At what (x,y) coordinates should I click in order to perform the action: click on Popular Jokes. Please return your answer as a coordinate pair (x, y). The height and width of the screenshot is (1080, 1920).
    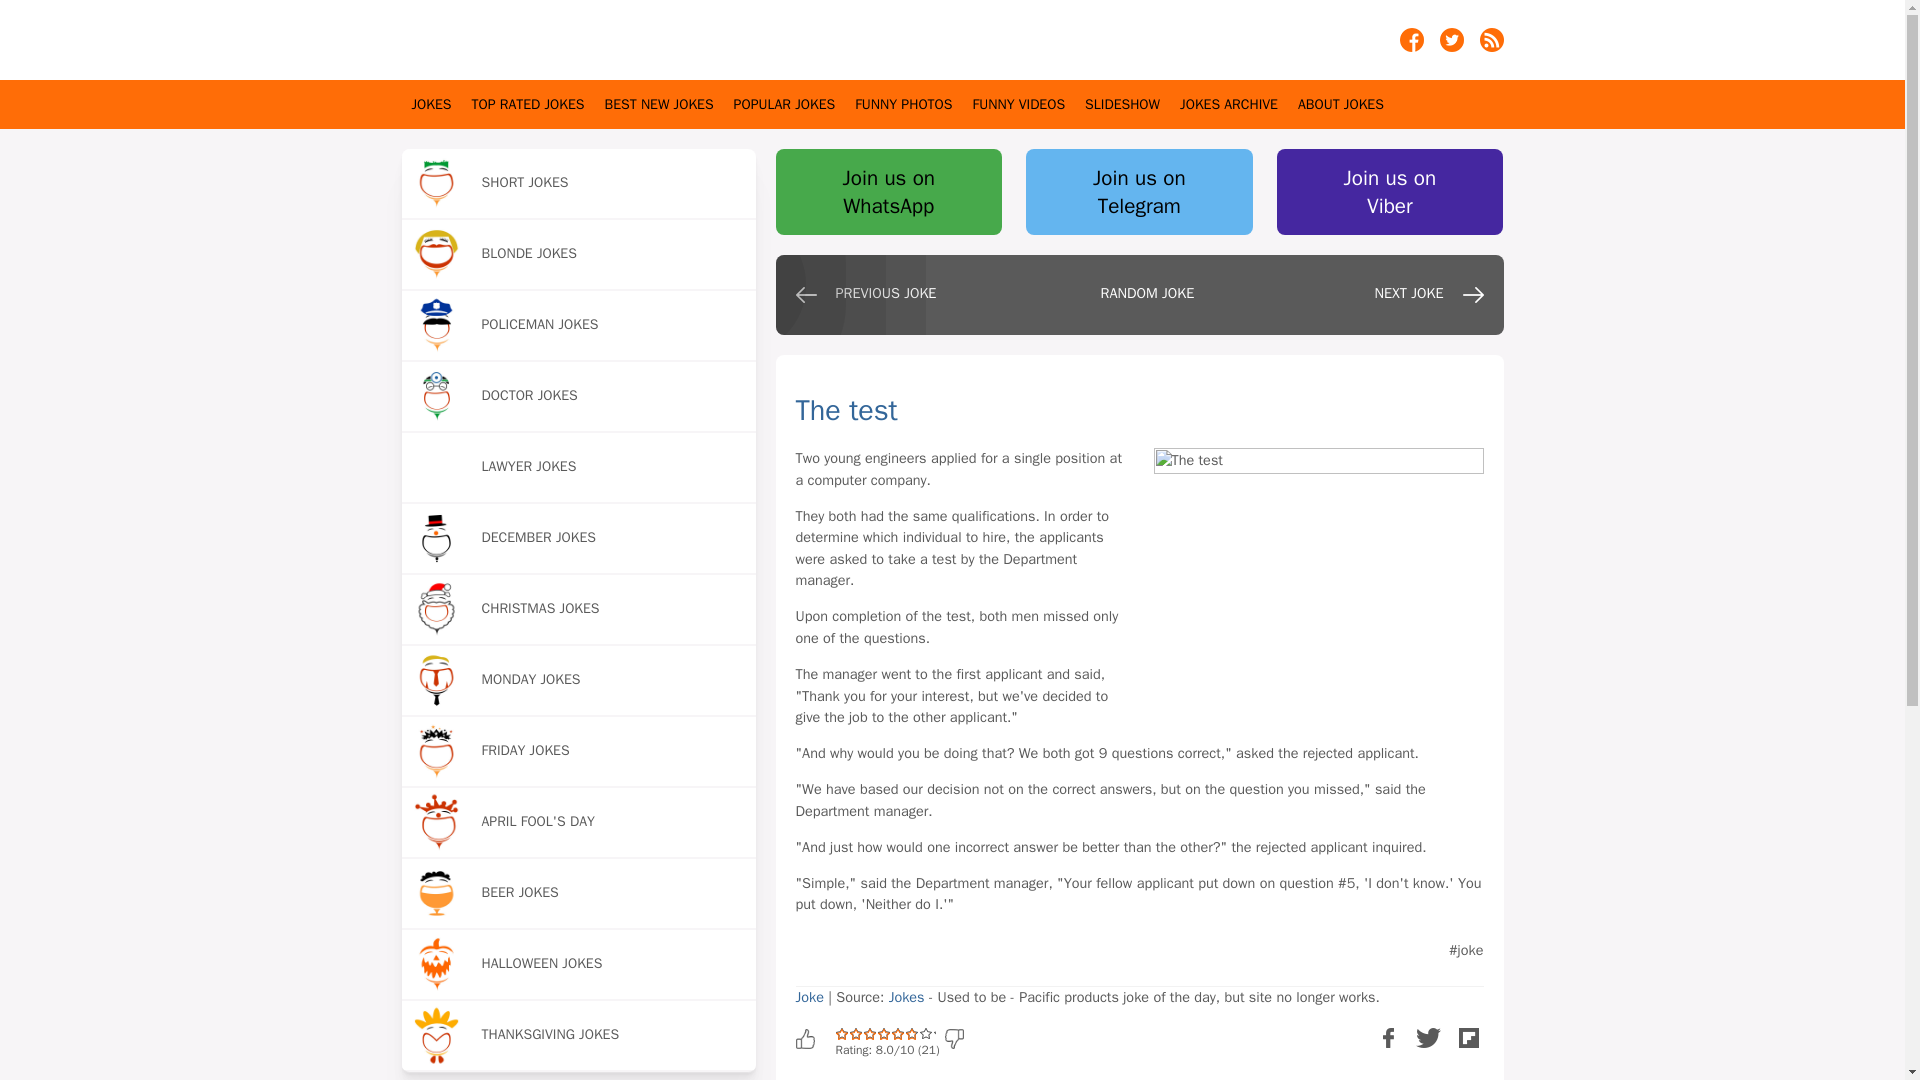
    Looking at the image, I should click on (784, 104).